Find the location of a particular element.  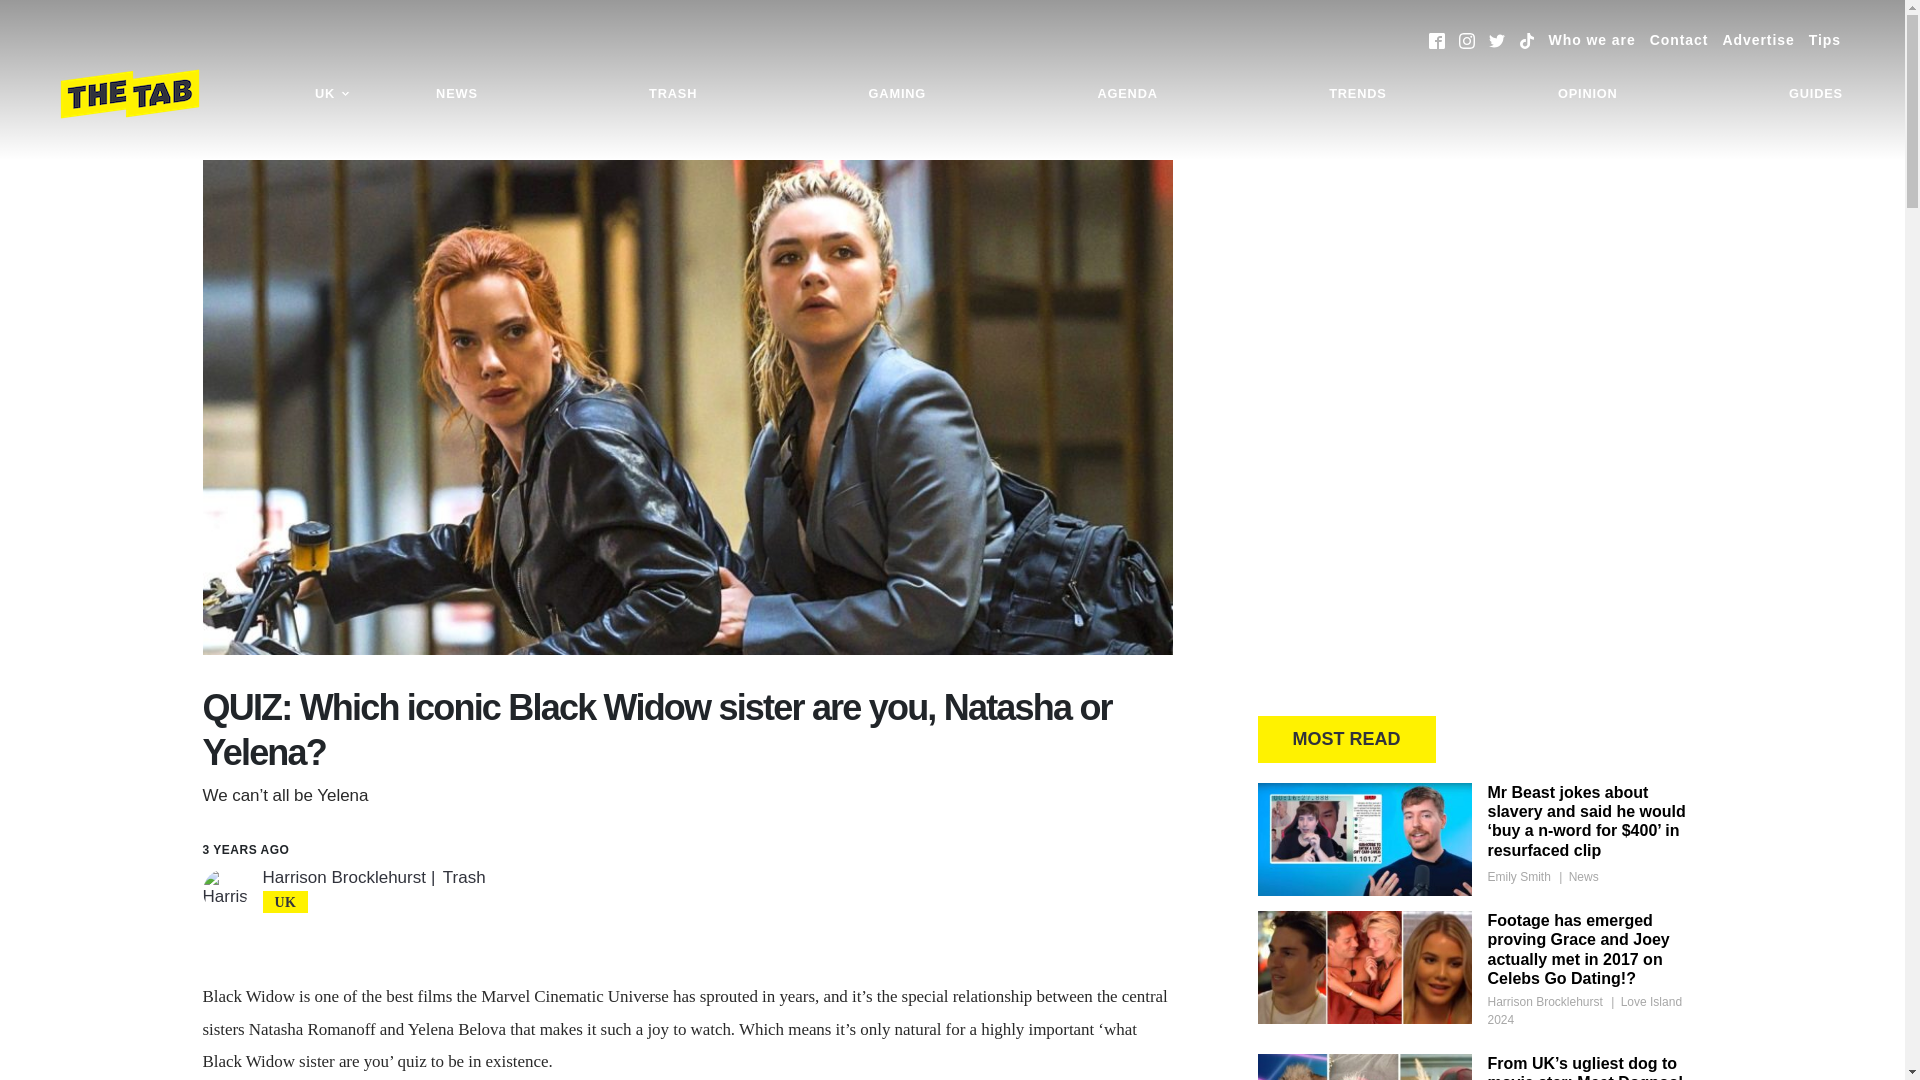

GUIDES is located at coordinates (1816, 94).